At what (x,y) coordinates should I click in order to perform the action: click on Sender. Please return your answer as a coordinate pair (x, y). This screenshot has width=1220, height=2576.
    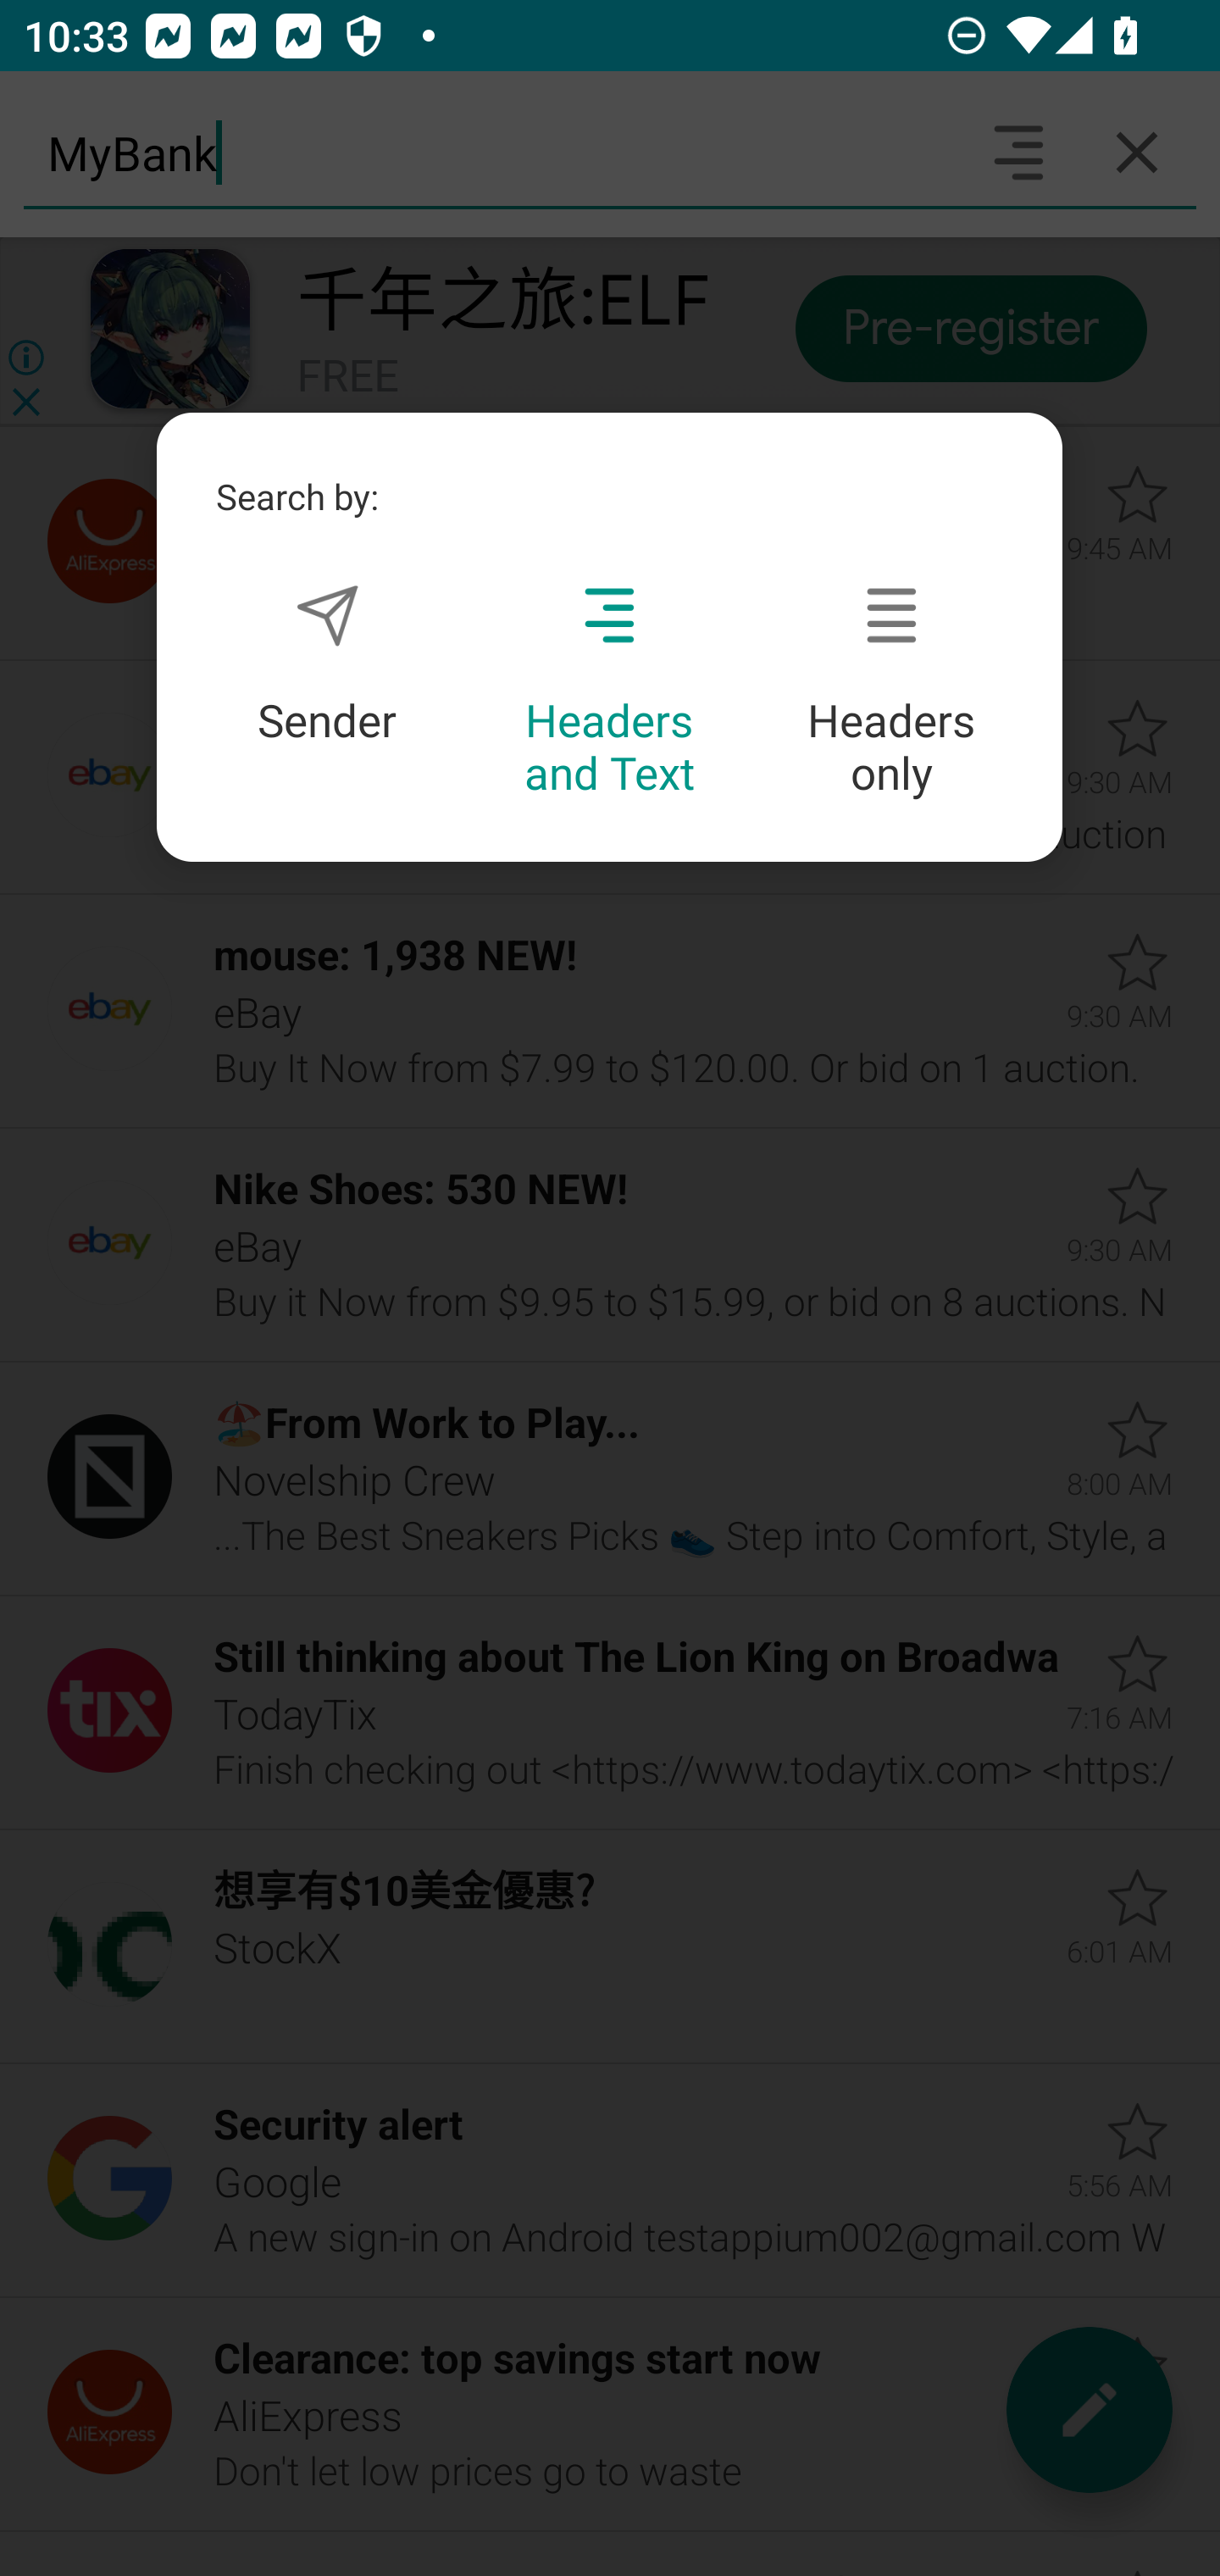
    Looking at the image, I should click on (327, 664).